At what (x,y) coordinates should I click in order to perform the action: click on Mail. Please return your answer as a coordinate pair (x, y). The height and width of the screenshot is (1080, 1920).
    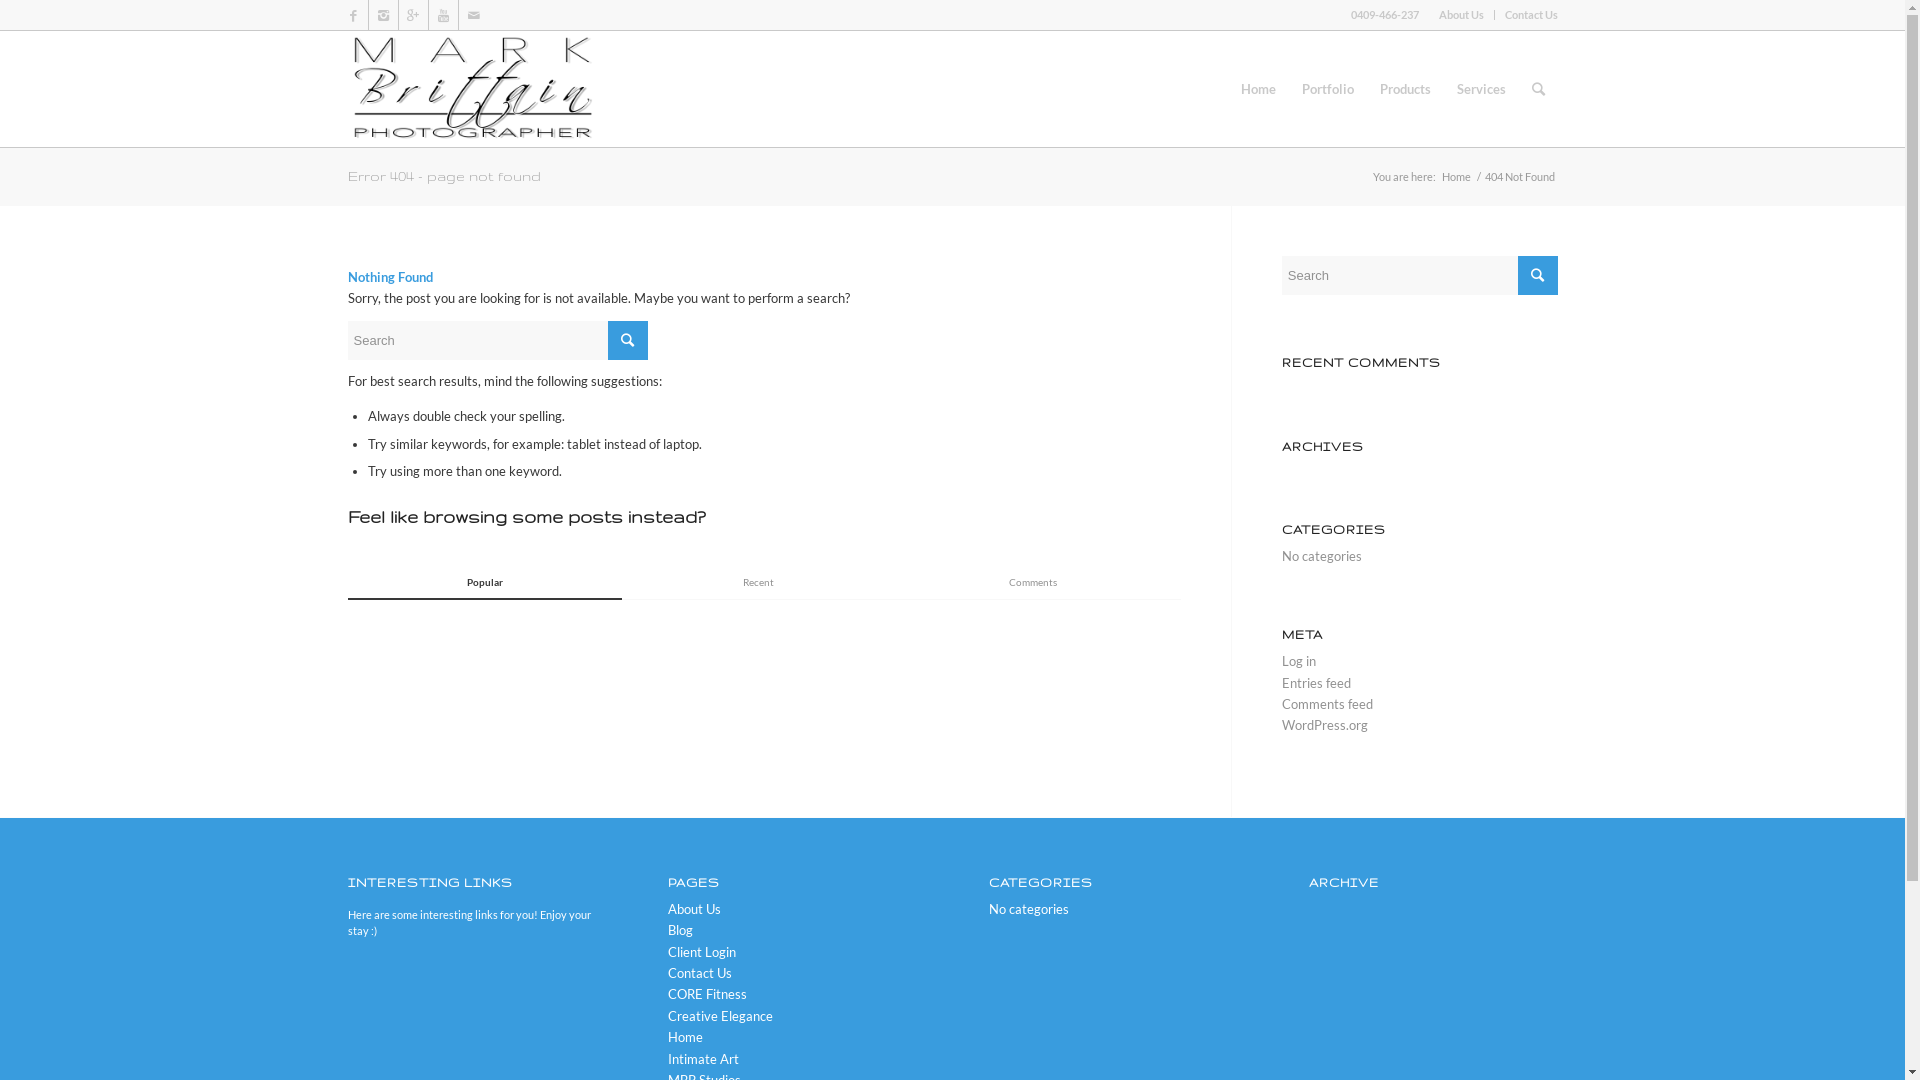
    Looking at the image, I should click on (473, 15).